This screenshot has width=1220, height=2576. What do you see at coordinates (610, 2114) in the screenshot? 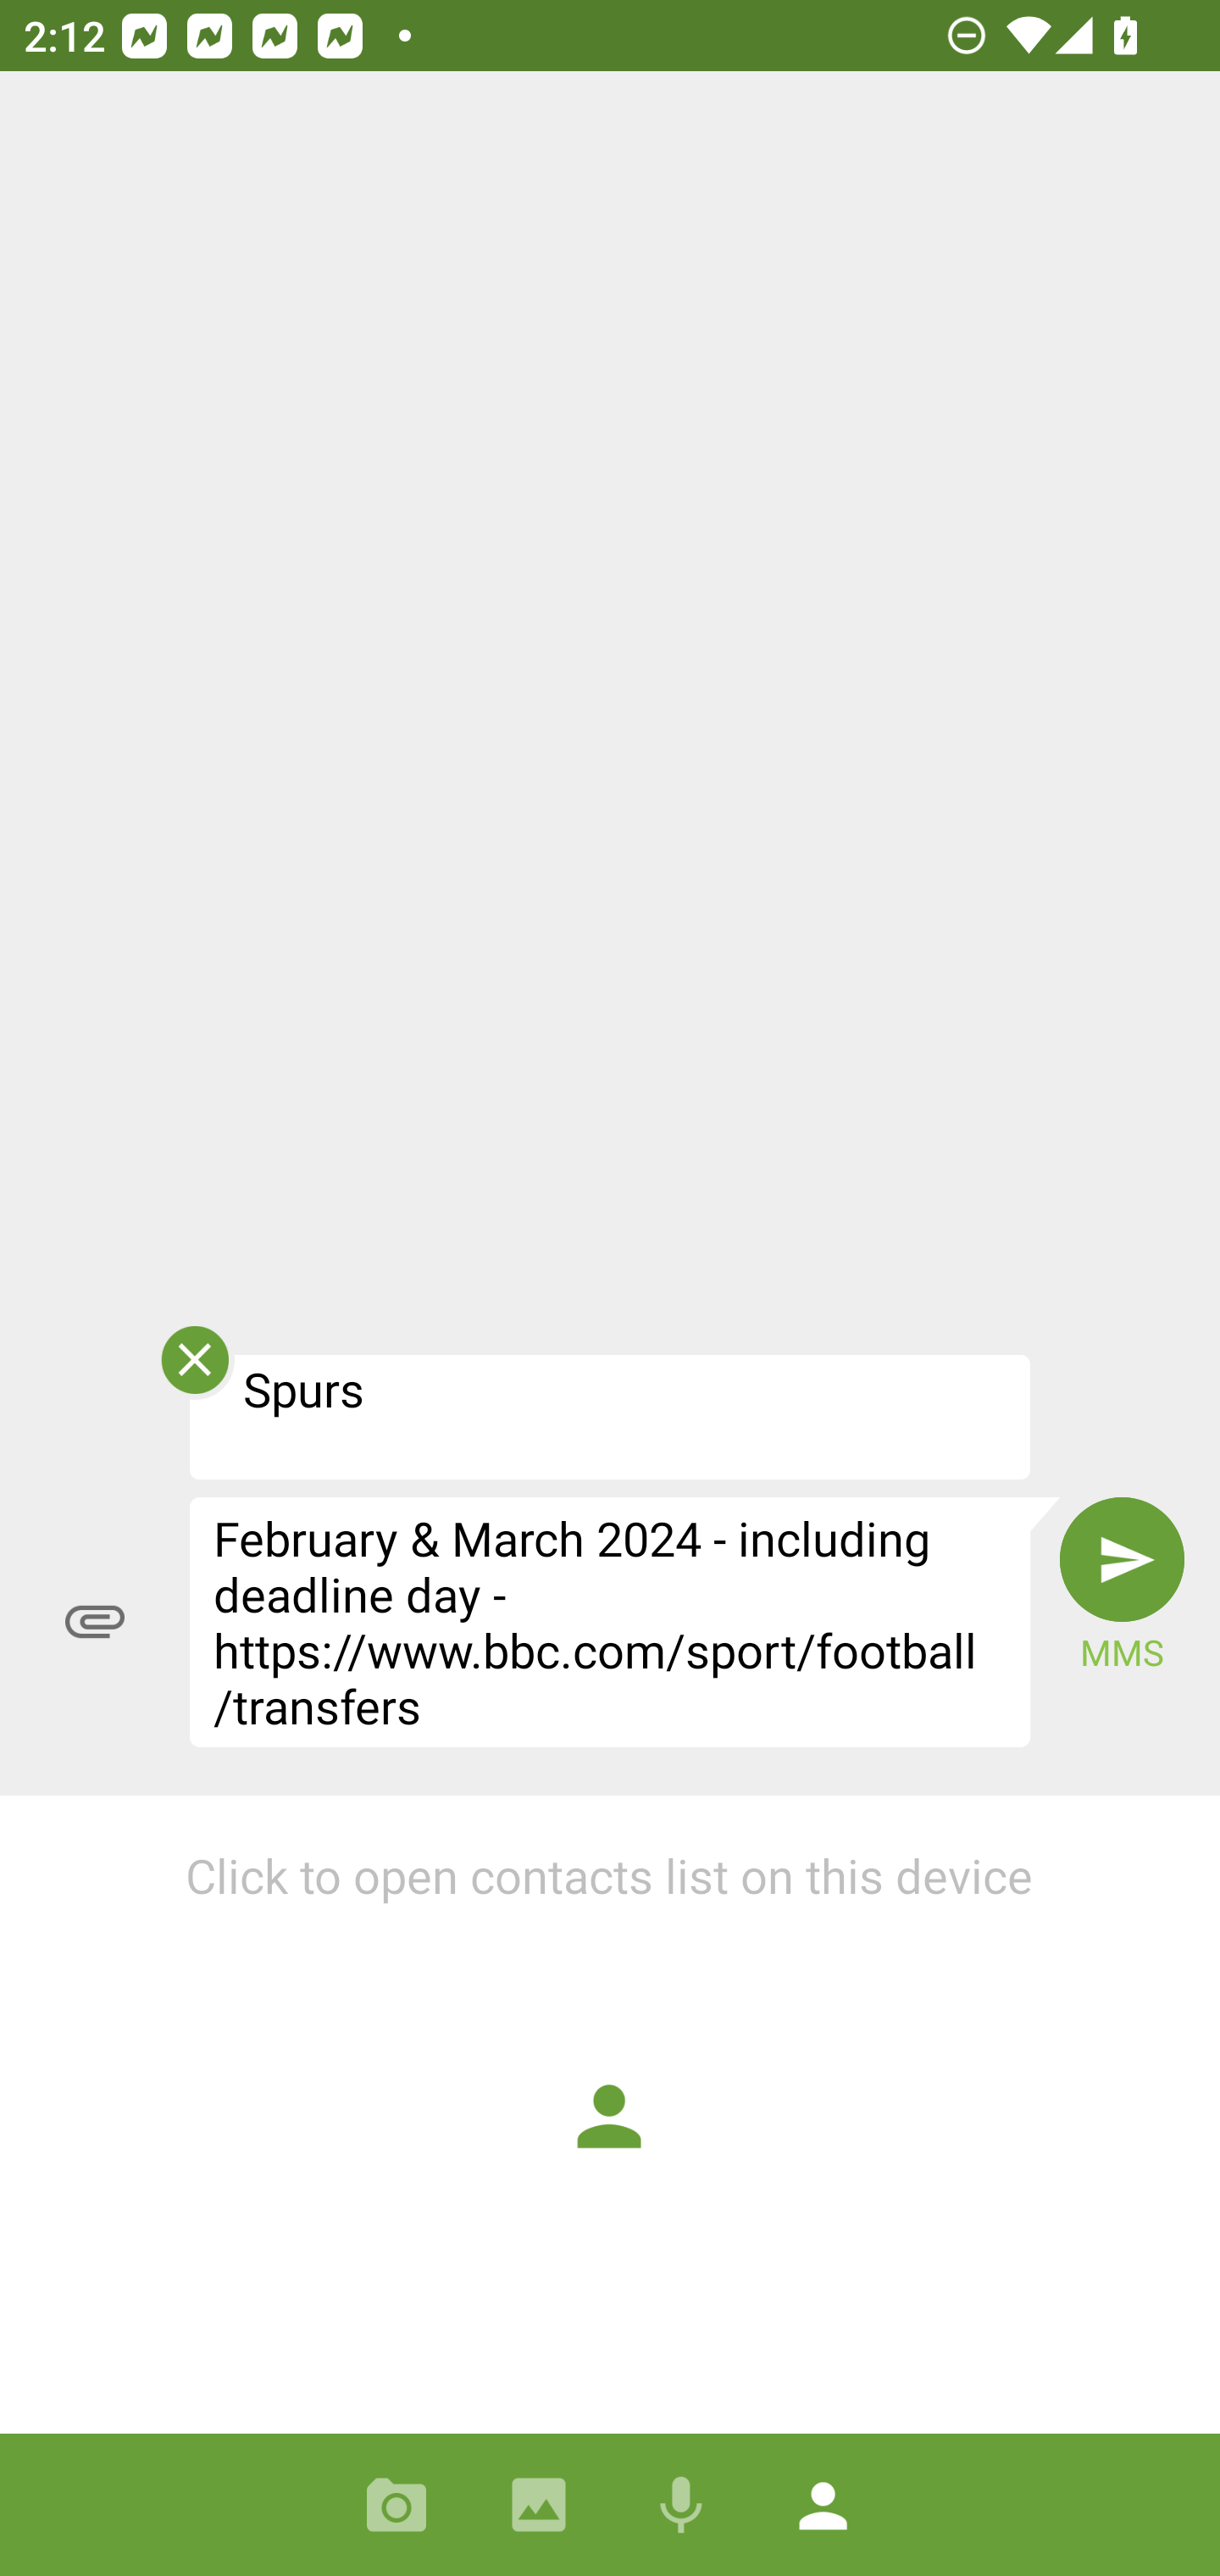
I see `Click to open contacts list on this device` at bounding box center [610, 2114].